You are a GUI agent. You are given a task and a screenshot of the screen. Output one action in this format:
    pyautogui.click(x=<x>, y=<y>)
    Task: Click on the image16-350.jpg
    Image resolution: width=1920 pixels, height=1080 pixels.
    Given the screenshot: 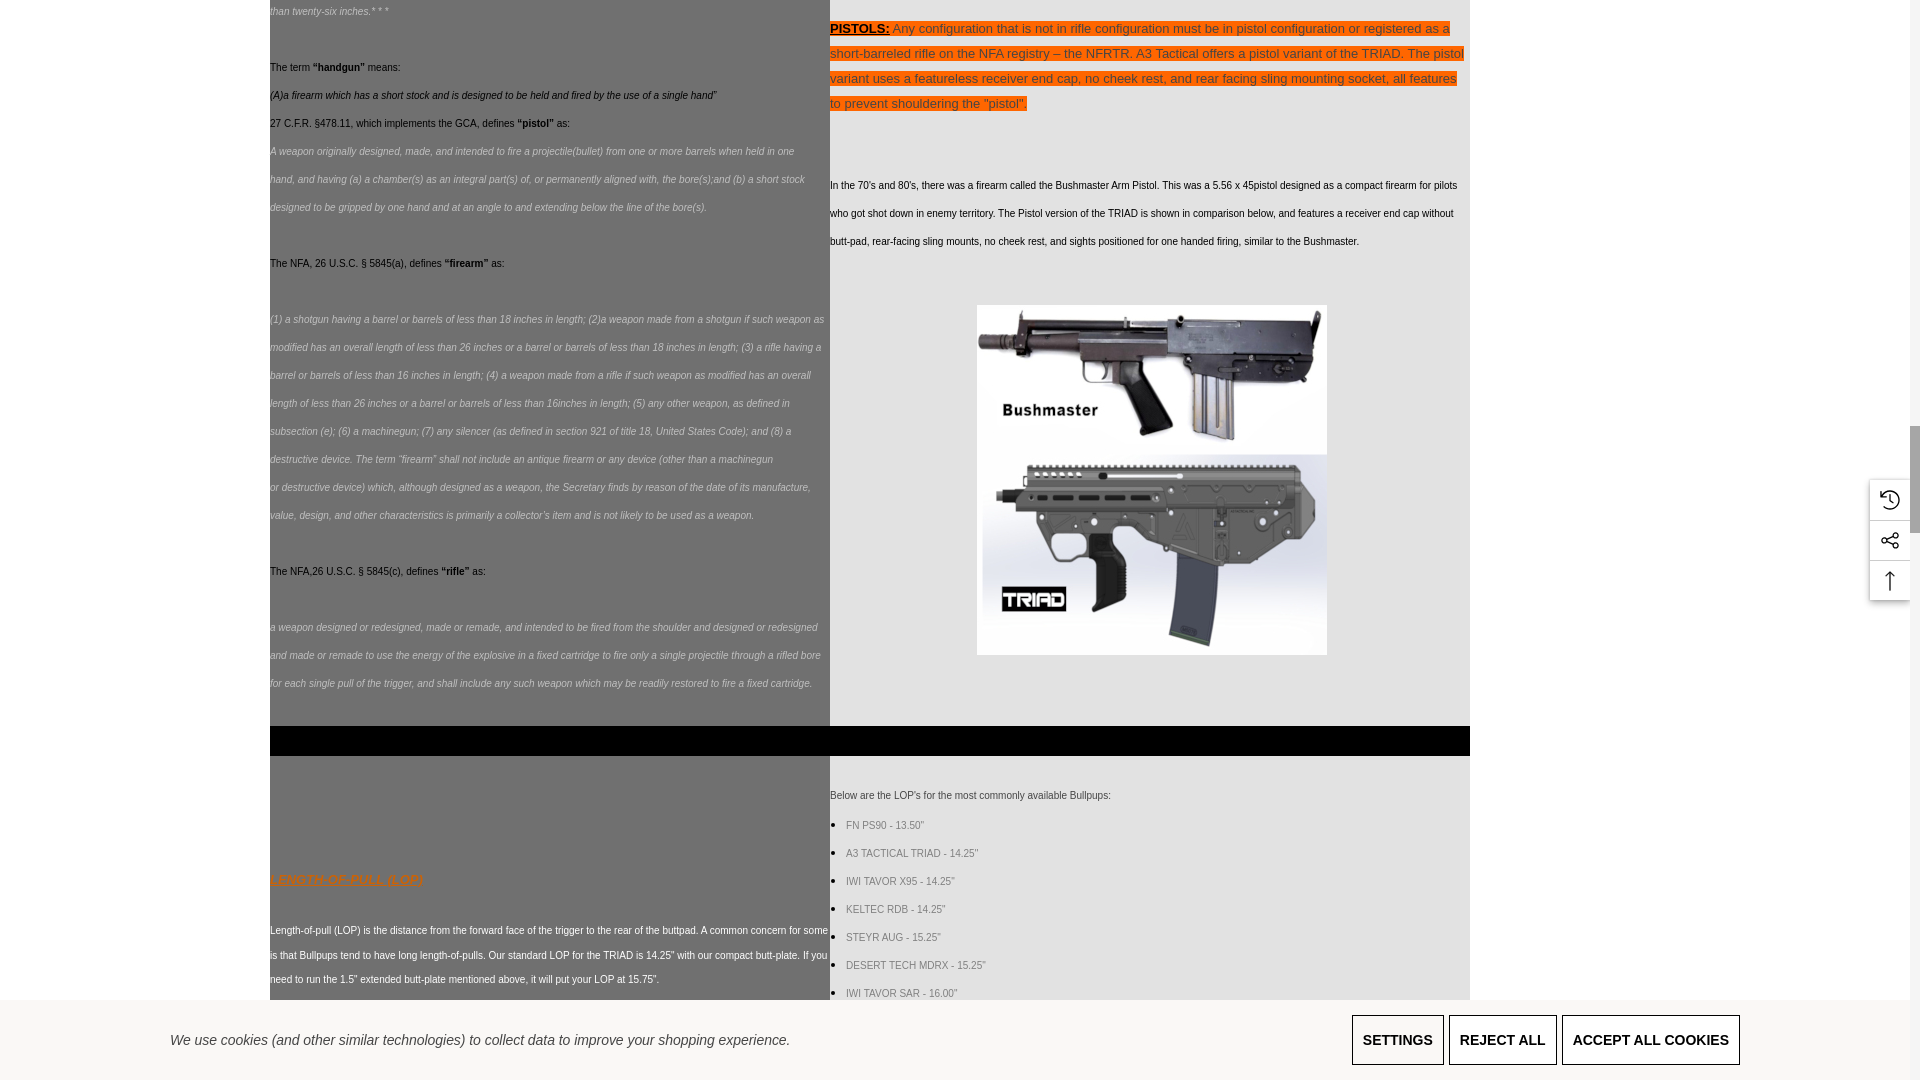 What is the action you would take?
    pyautogui.click(x=1152, y=479)
    